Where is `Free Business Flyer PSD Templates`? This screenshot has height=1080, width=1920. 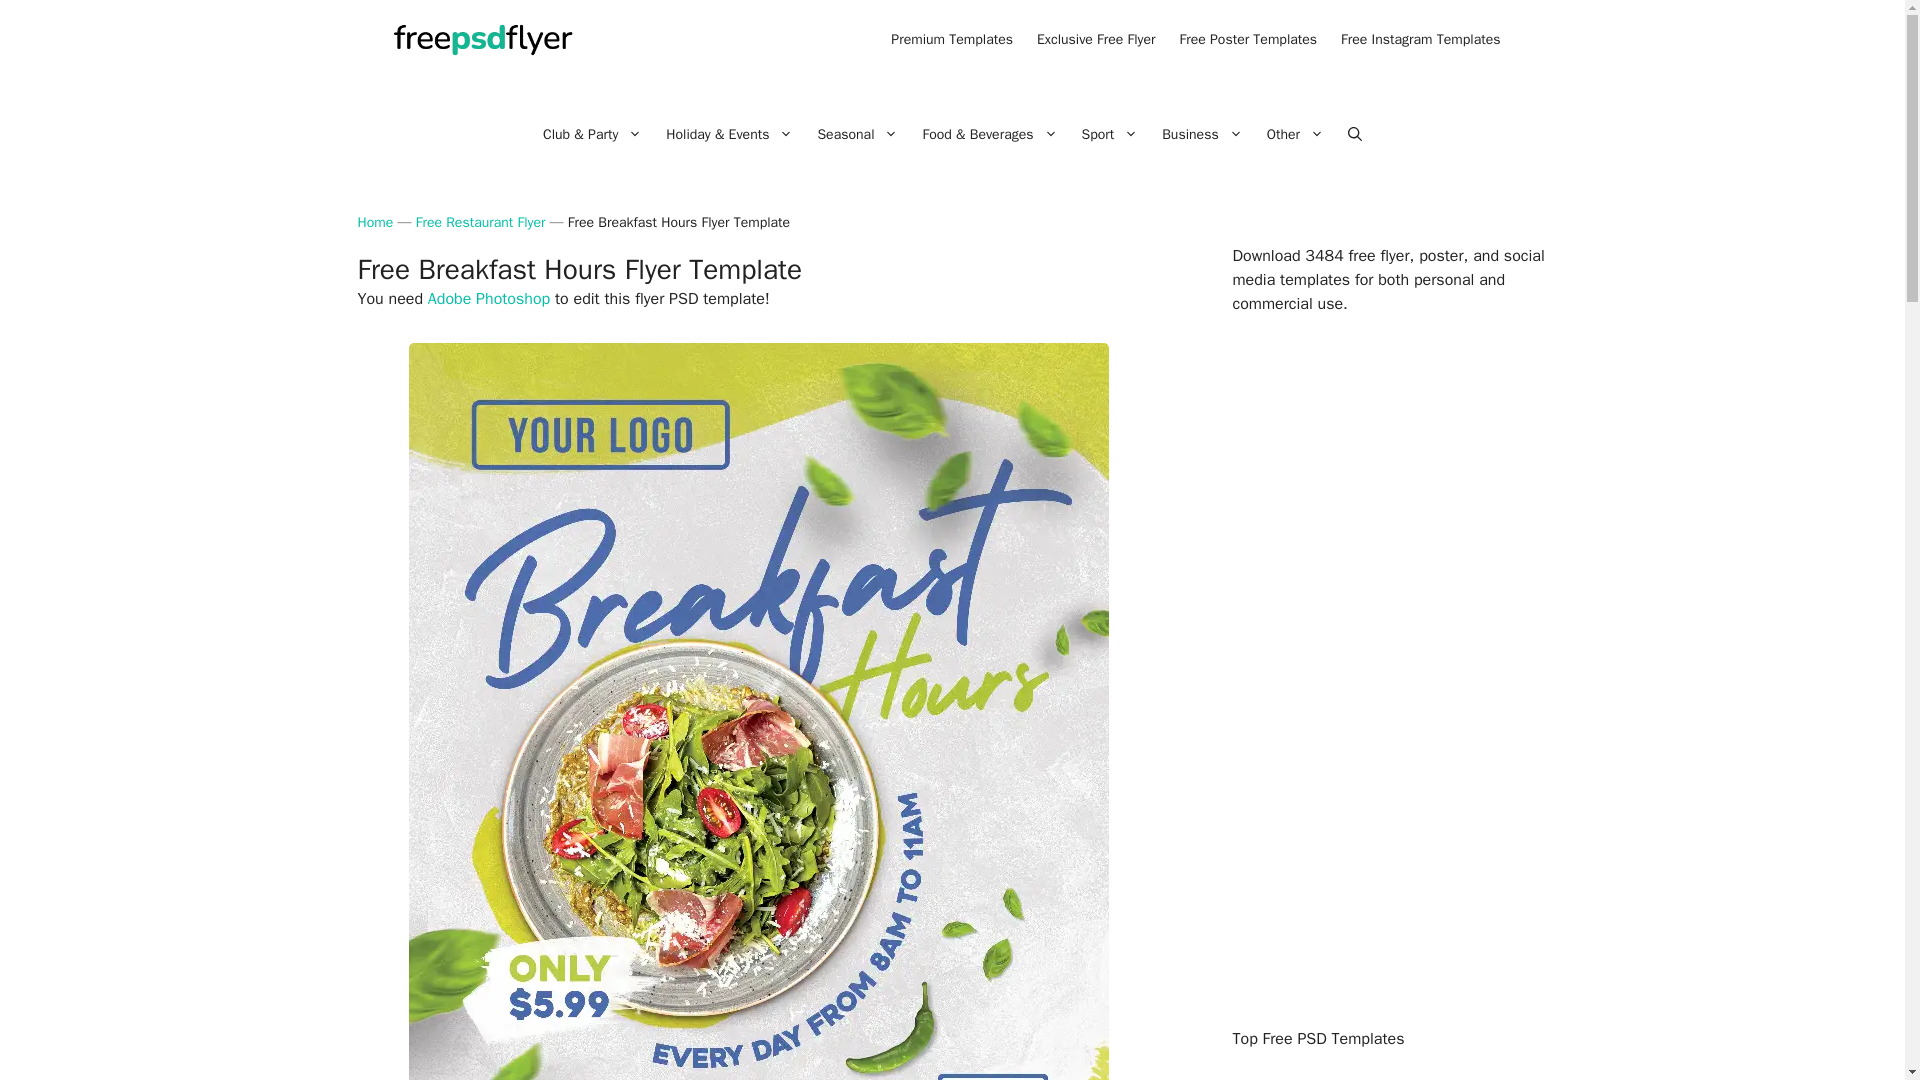 Free Business Flyer PSD Templates is located at coordinates (1202, 134).